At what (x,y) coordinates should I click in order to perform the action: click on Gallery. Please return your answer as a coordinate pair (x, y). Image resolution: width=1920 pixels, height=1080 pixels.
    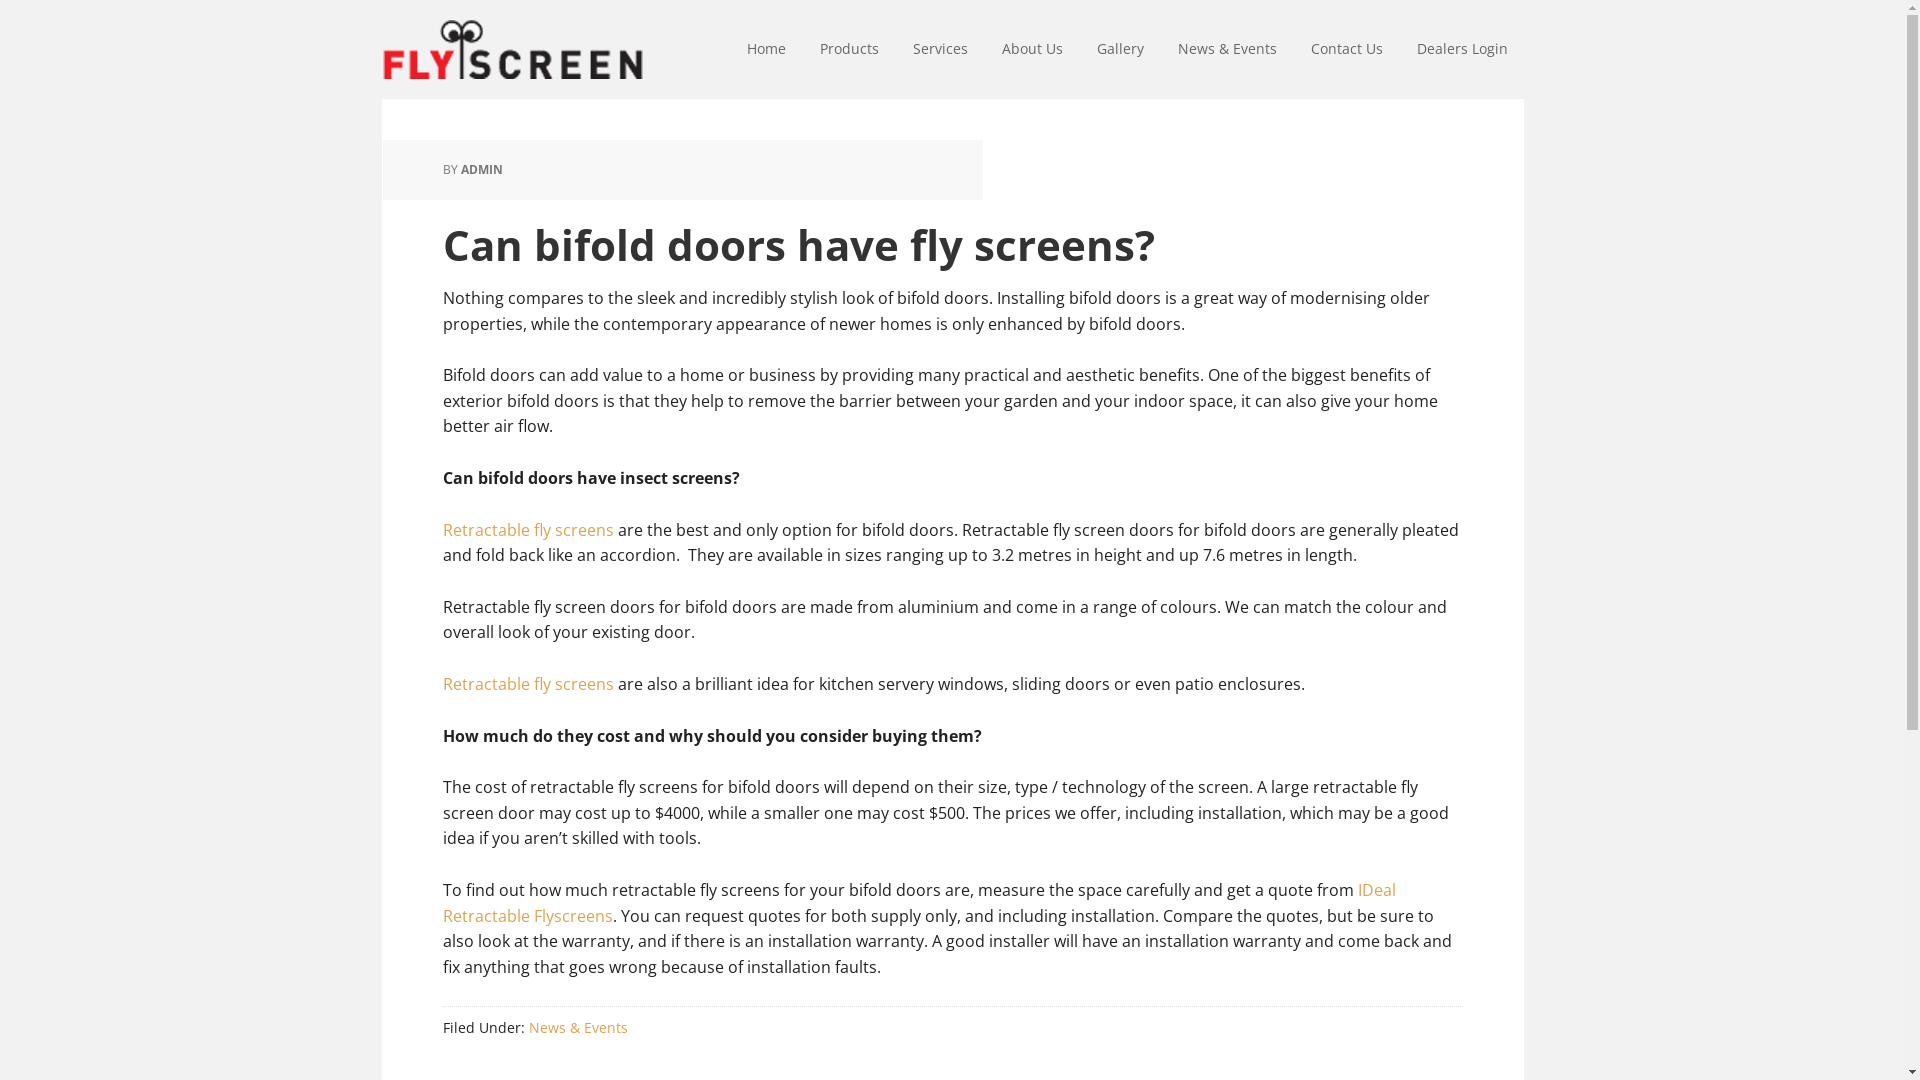
    Looking at the image, I should click on (1120, 50).